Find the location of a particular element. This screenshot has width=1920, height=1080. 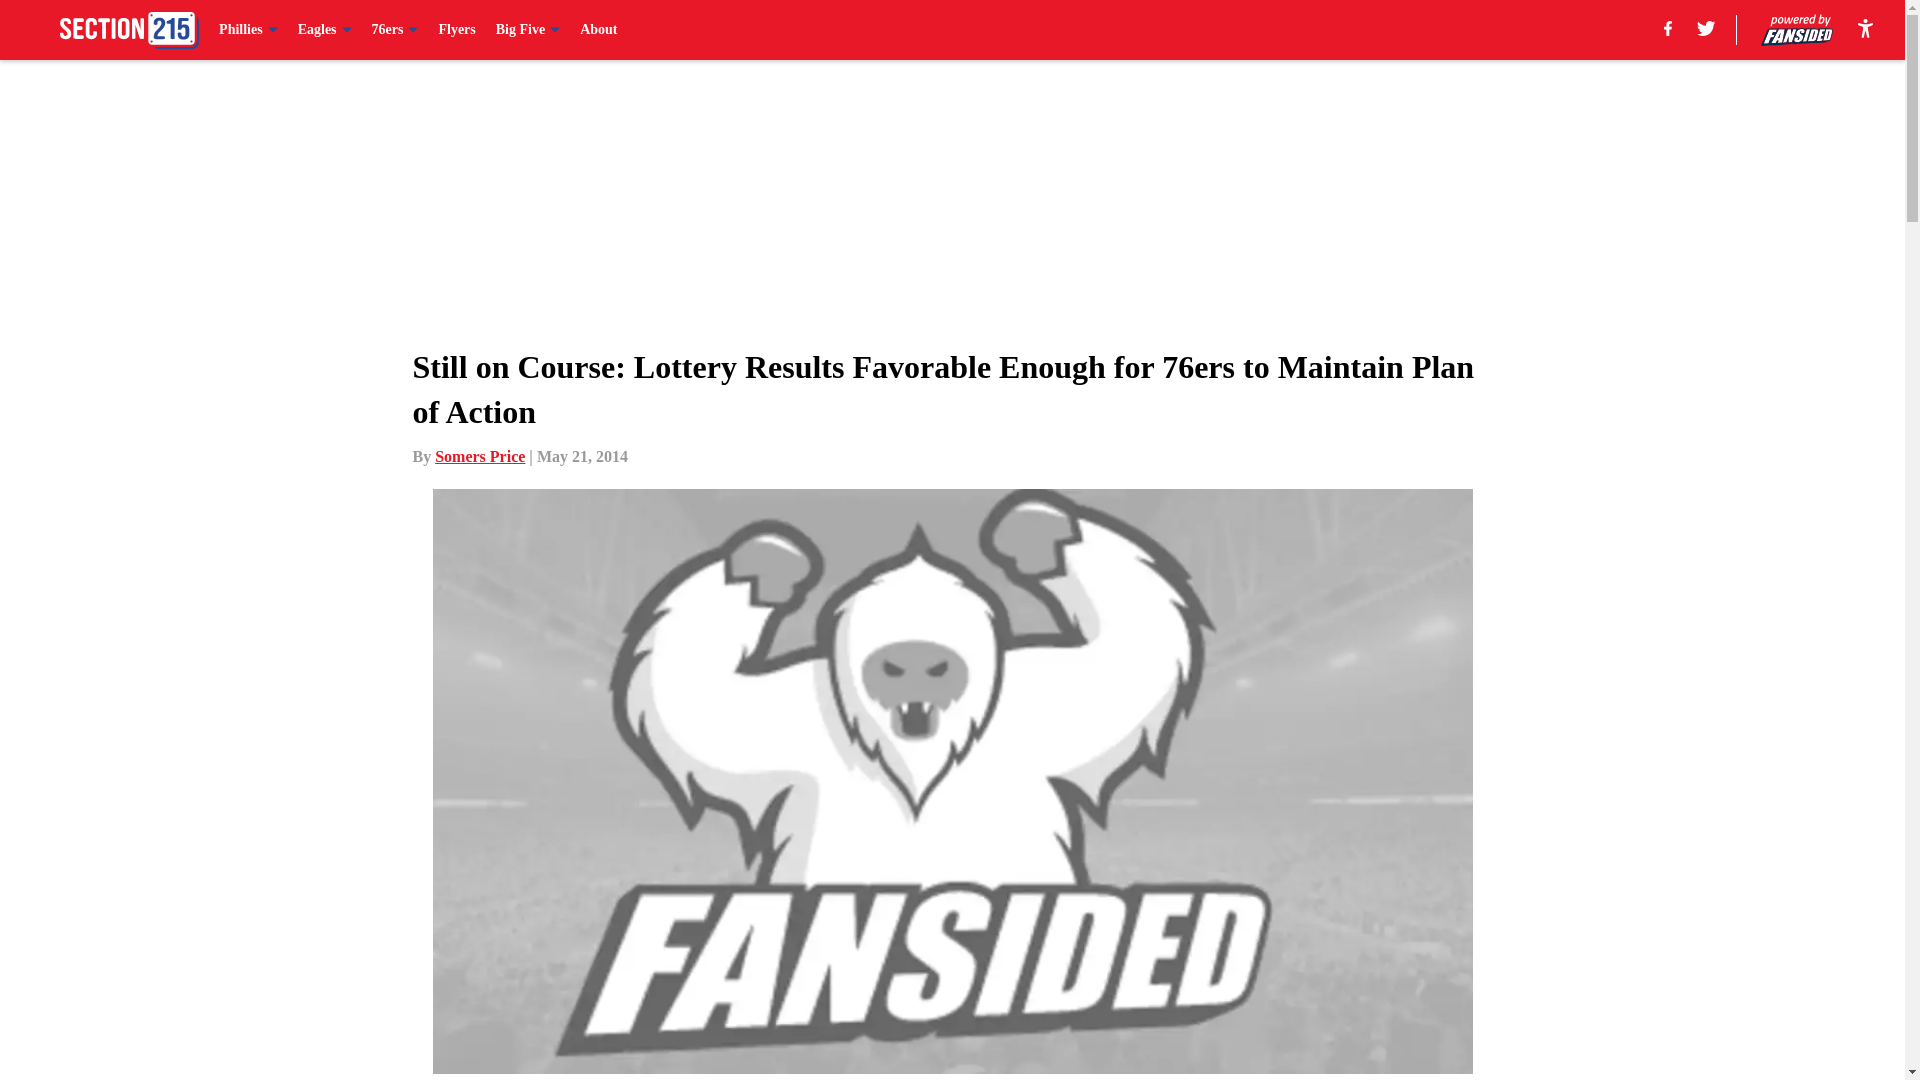

About is located at coordinates (598, 30).